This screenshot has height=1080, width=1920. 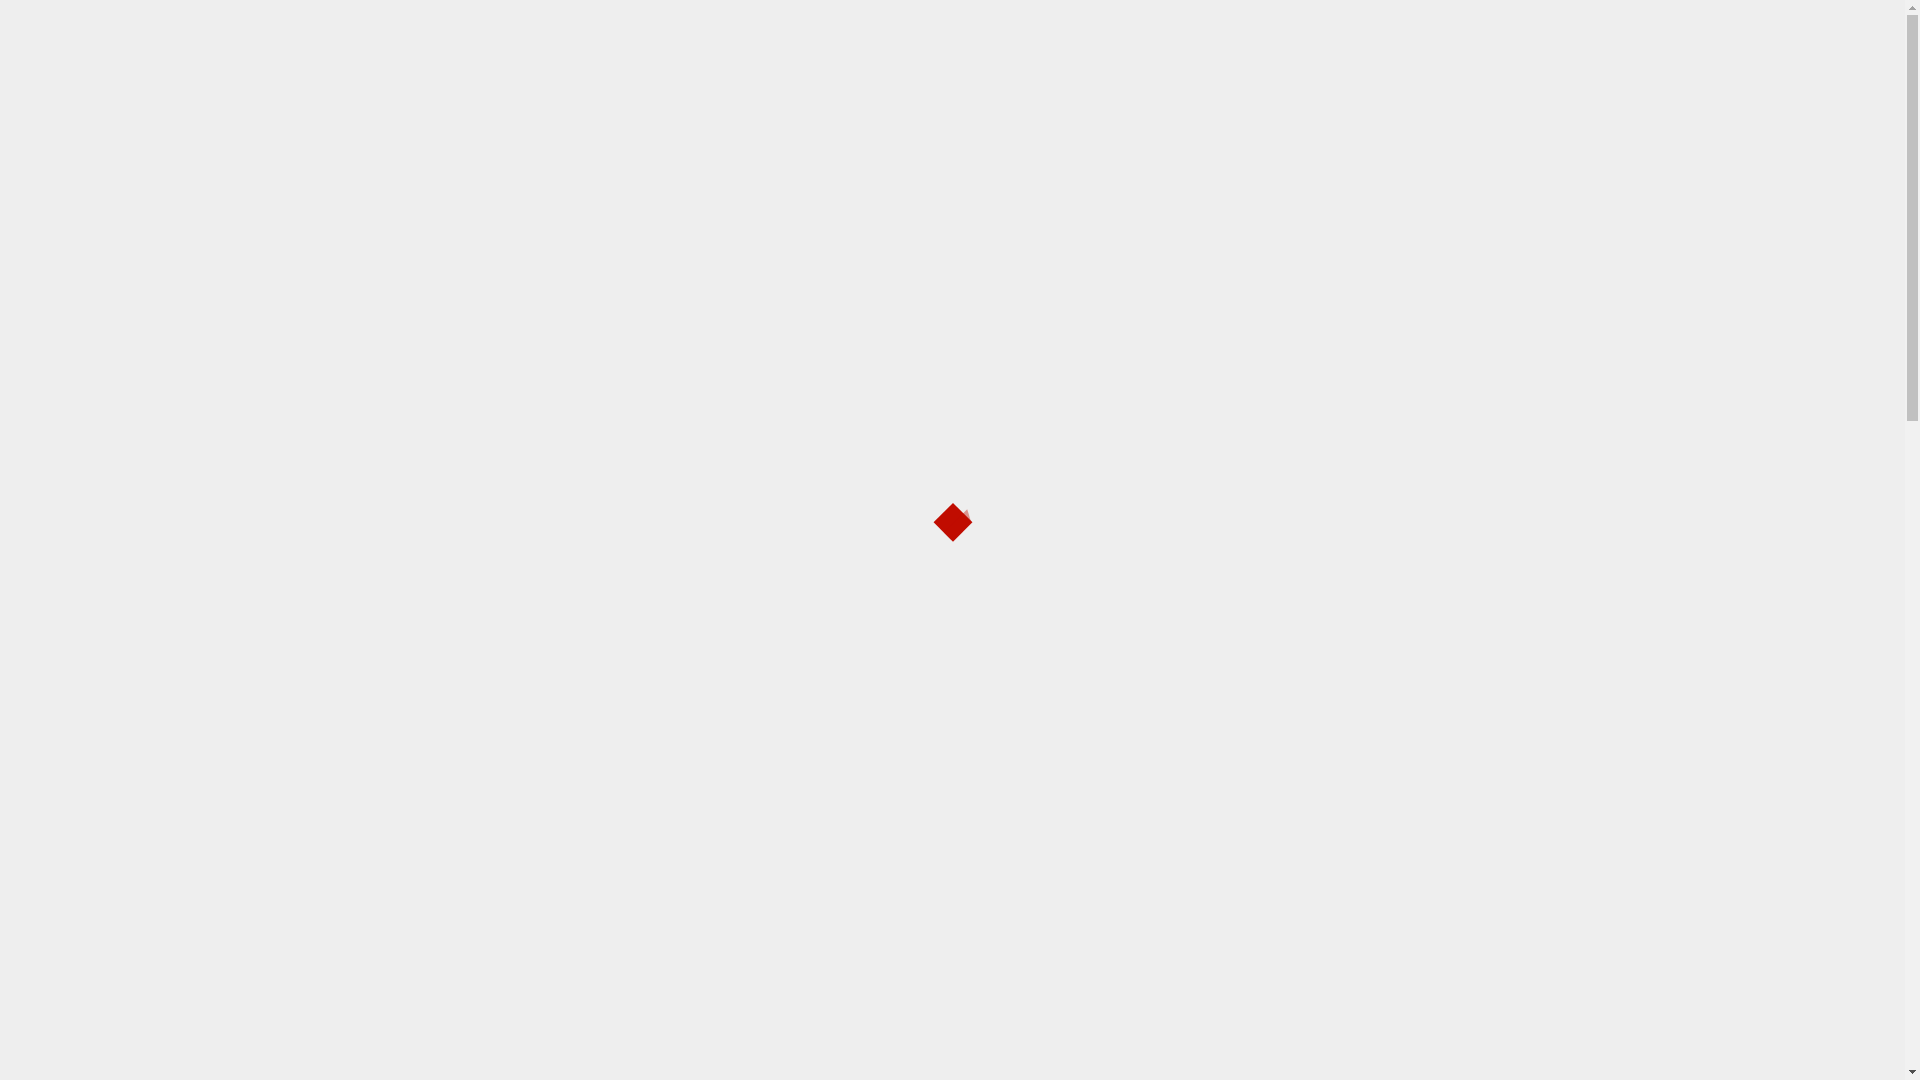 I want to click on agen judi casino online, so click(x=1258, y=1018).